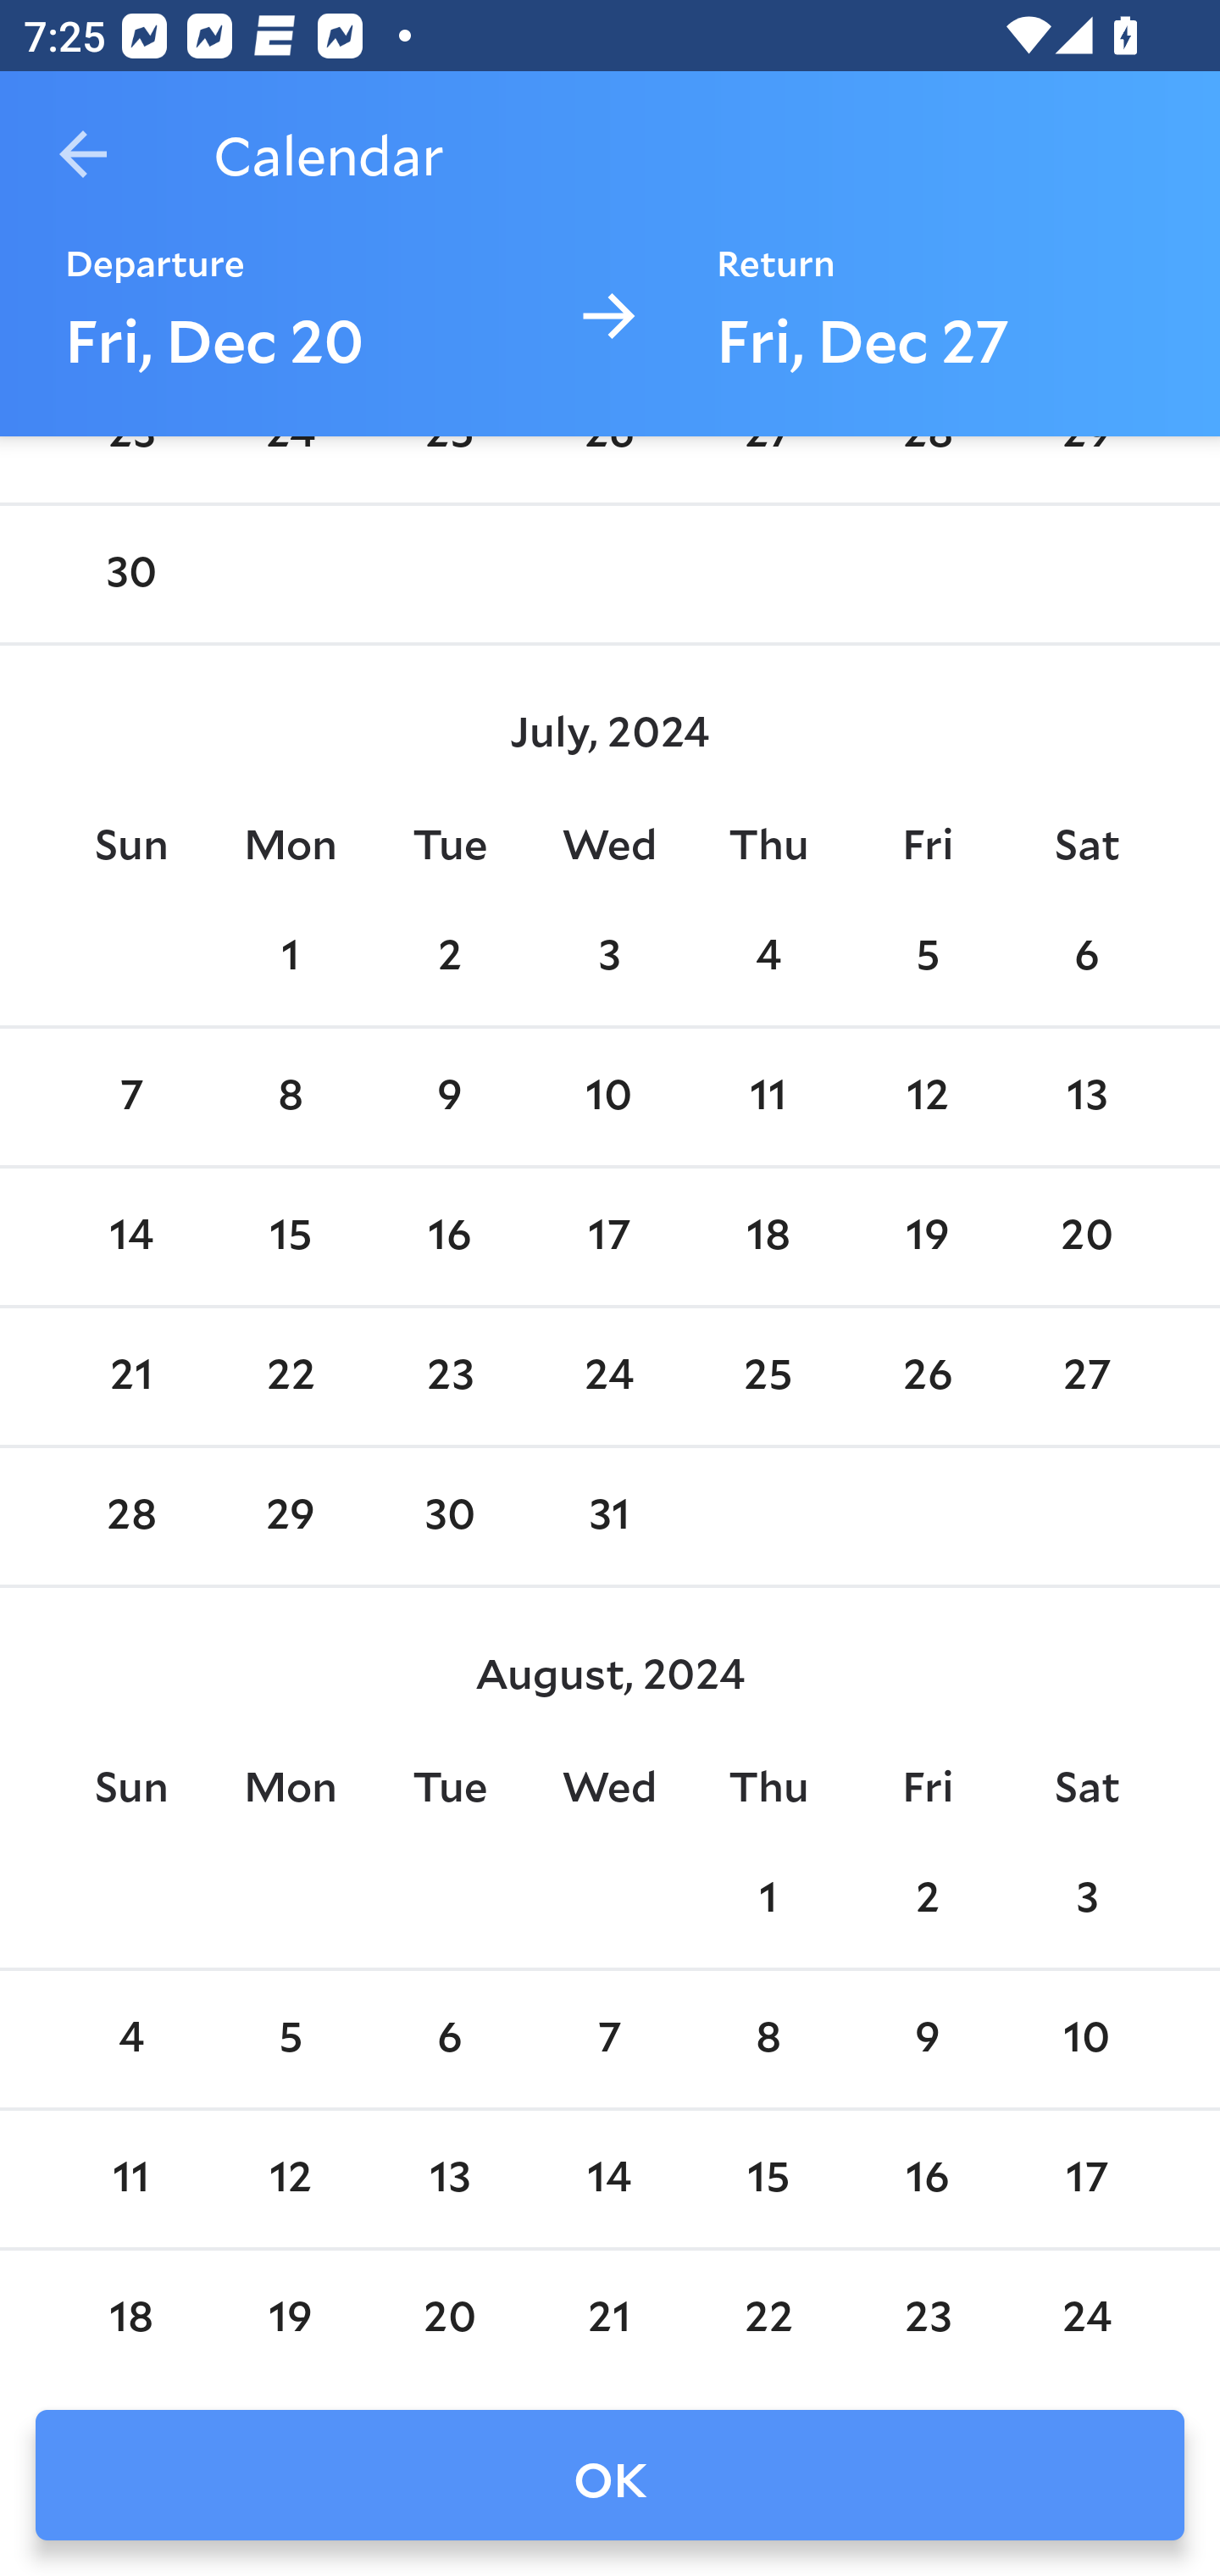 This screenshot has width=1220, height=2576. I want to click on 9, so click(449, 1096).